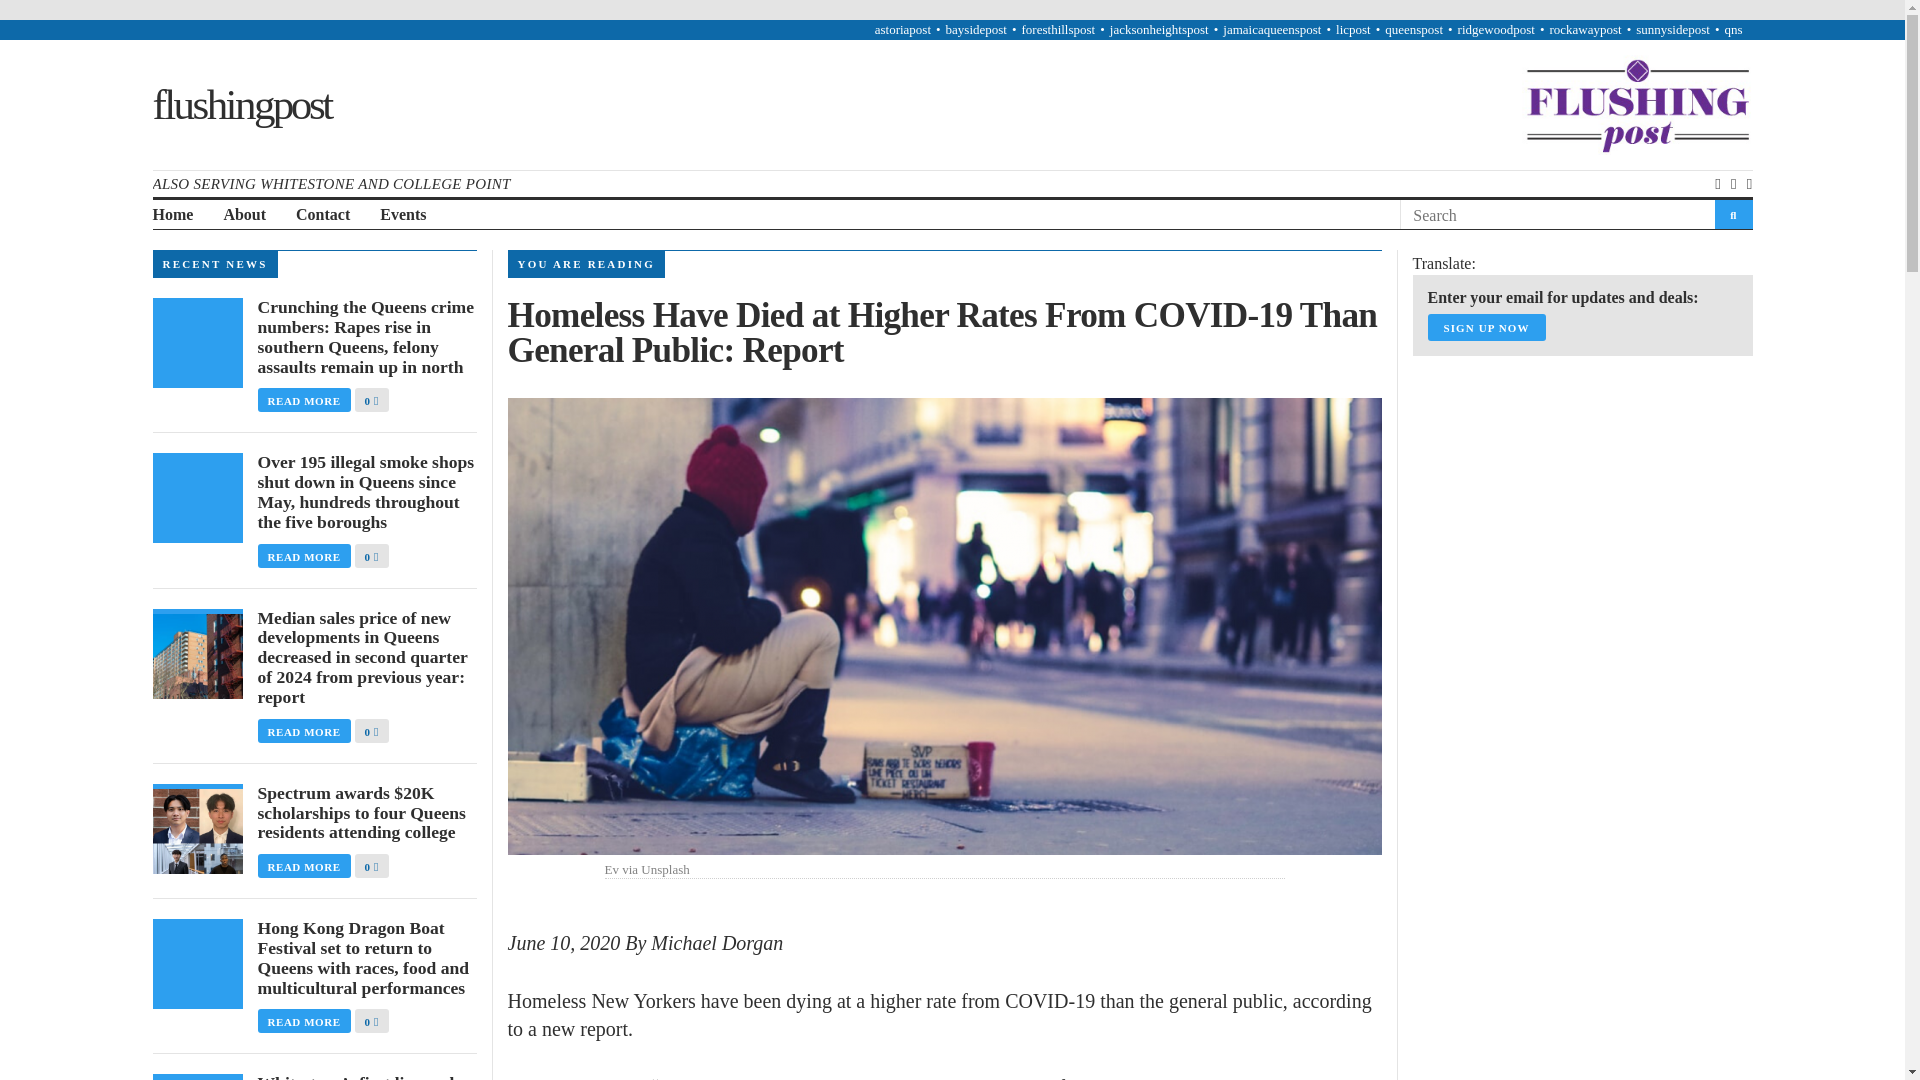 This screenshot has width=1920, height=1080. I want to click on licpost, so click(1353, 28).